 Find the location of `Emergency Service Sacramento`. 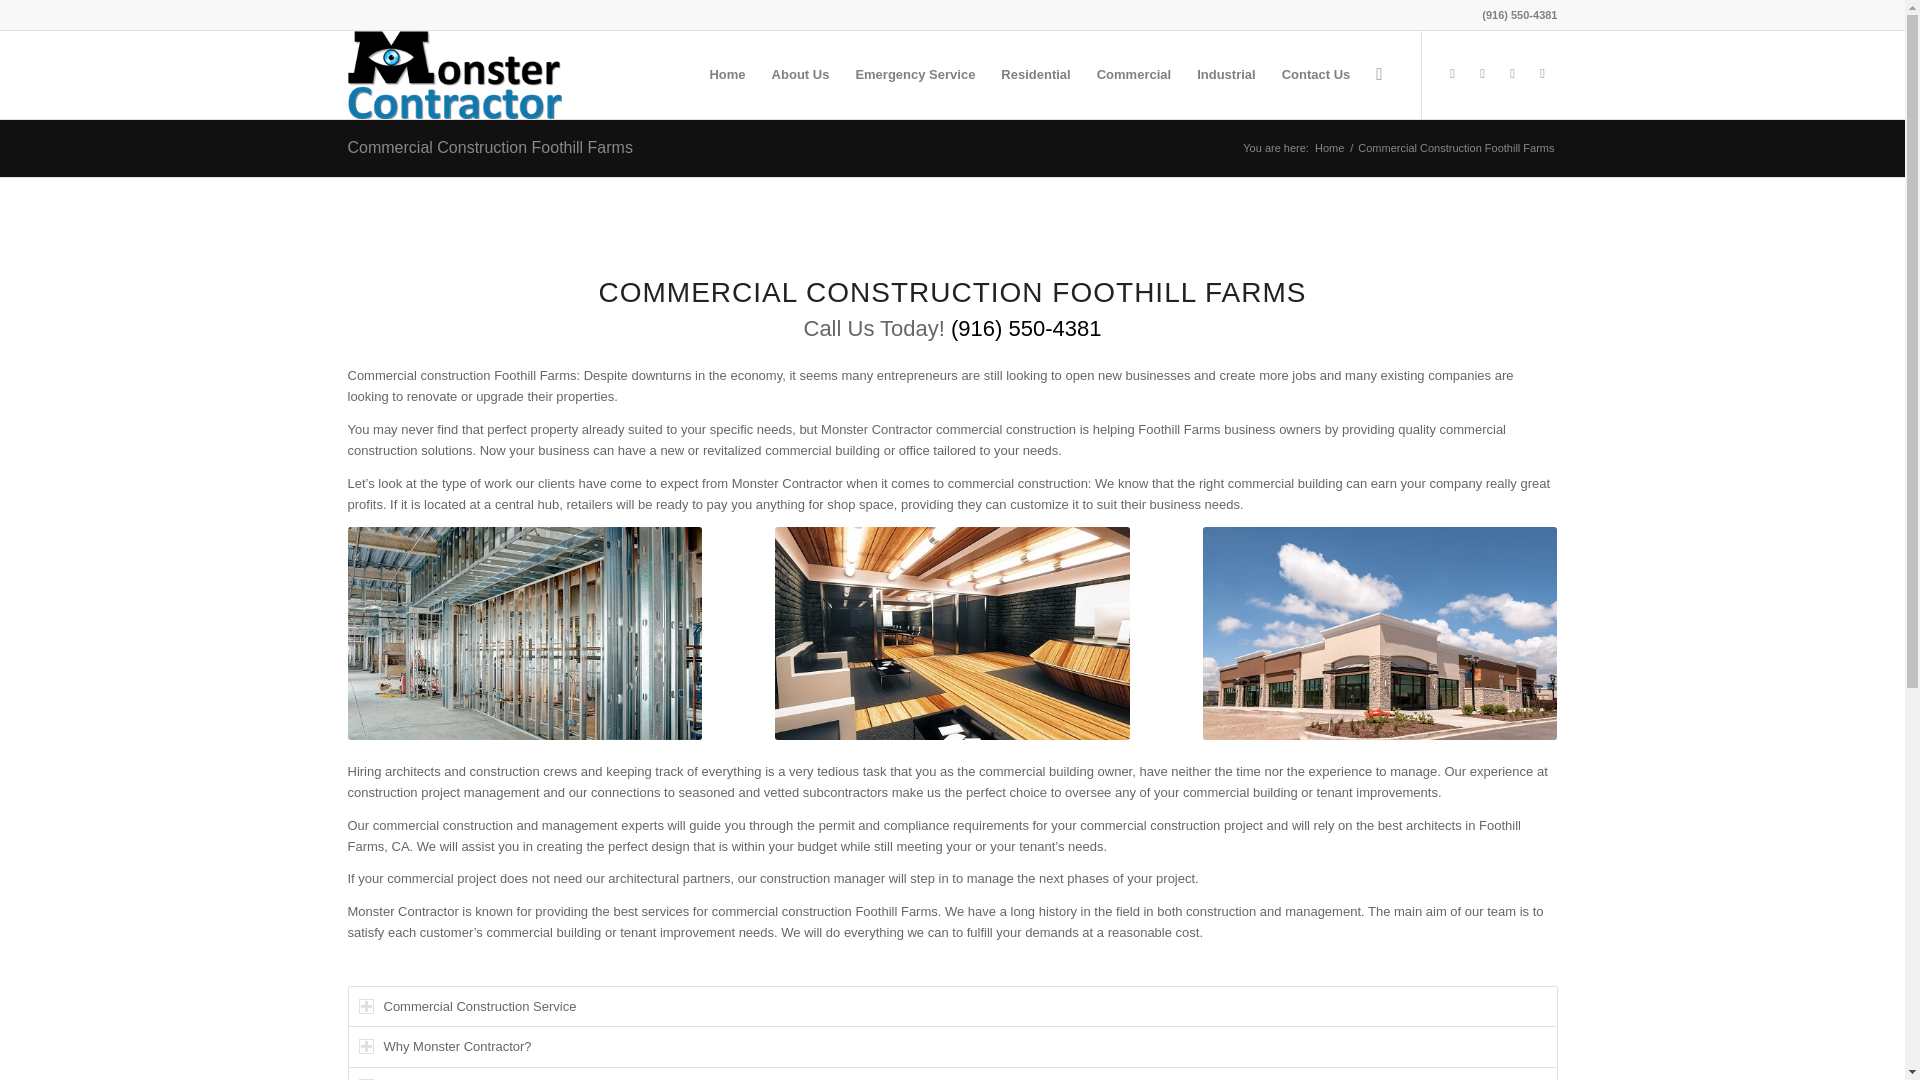

Emergency Service Sacramento is located at coordinates (915, 74).